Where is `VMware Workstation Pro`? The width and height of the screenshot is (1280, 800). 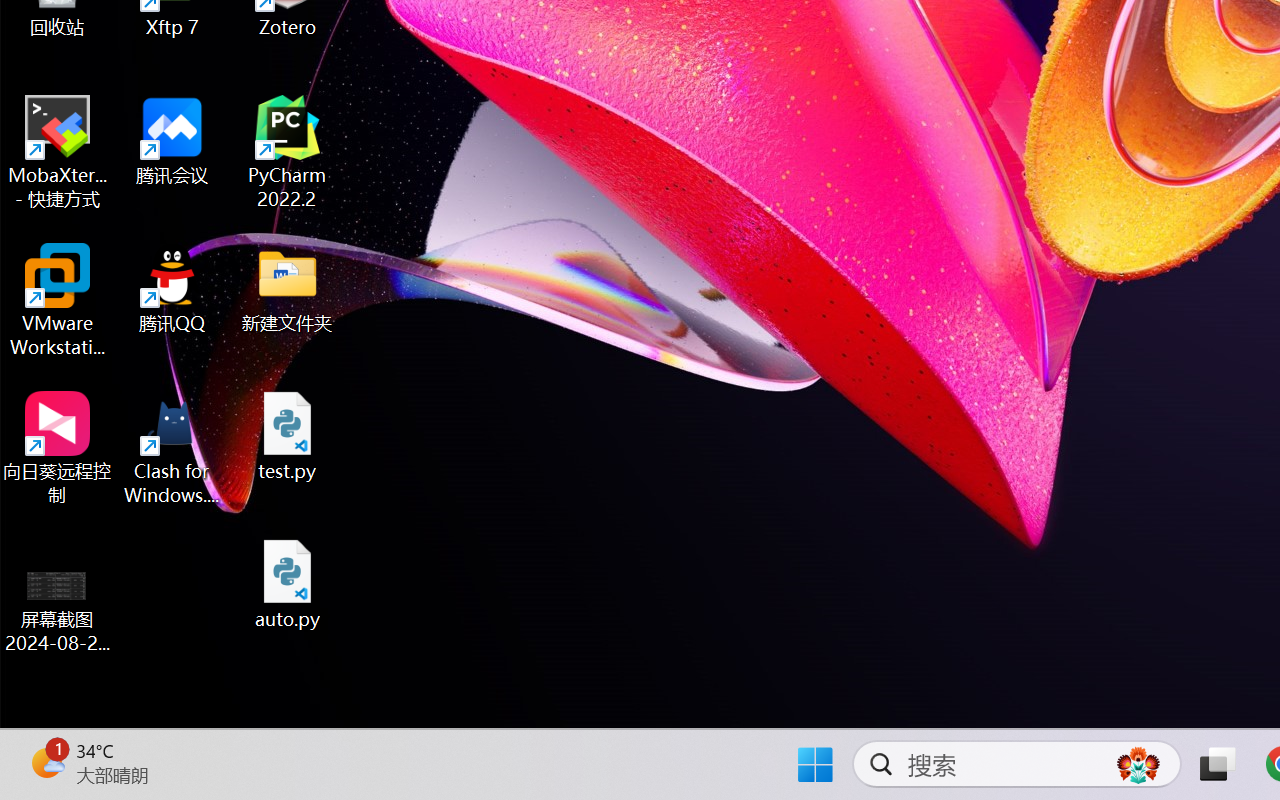
VMware Workstation Pro is located at coordinates (58, 300).